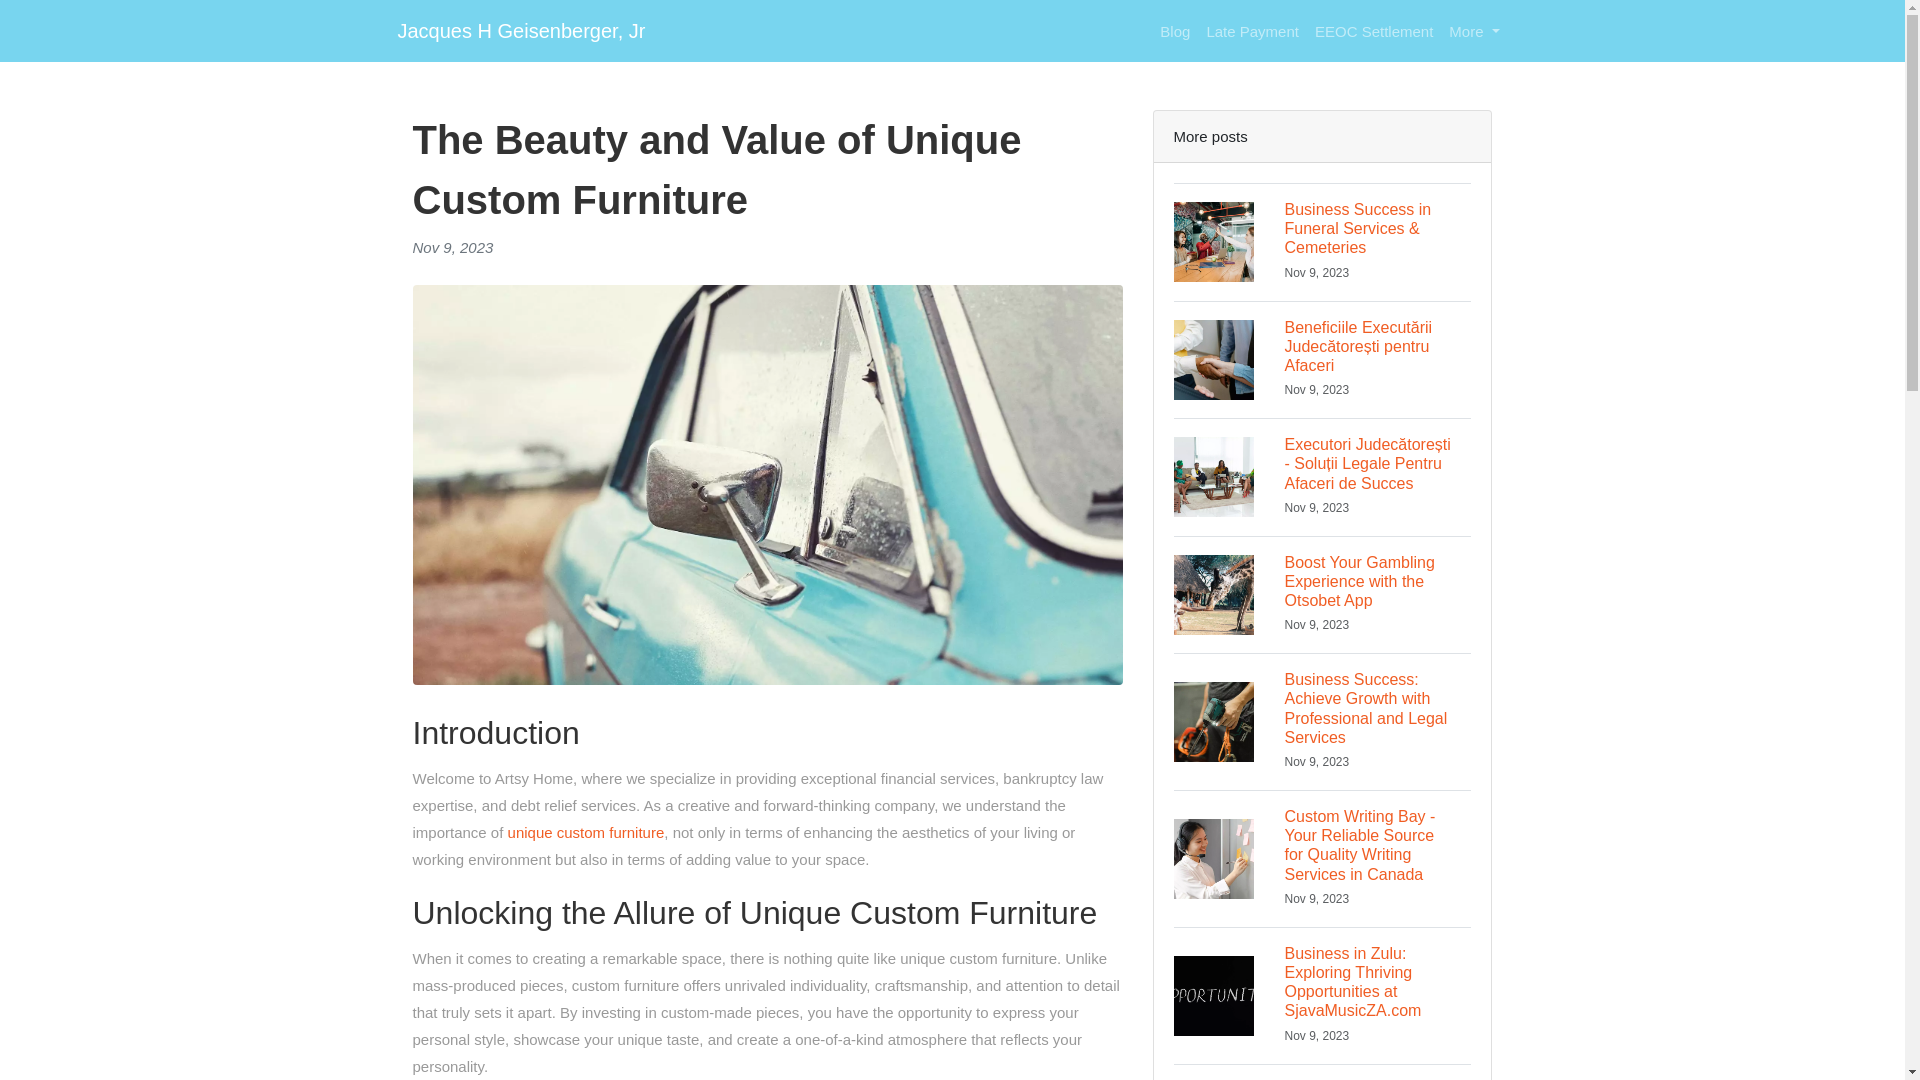  I want to click on unique custom furniture, so click(586, 832).